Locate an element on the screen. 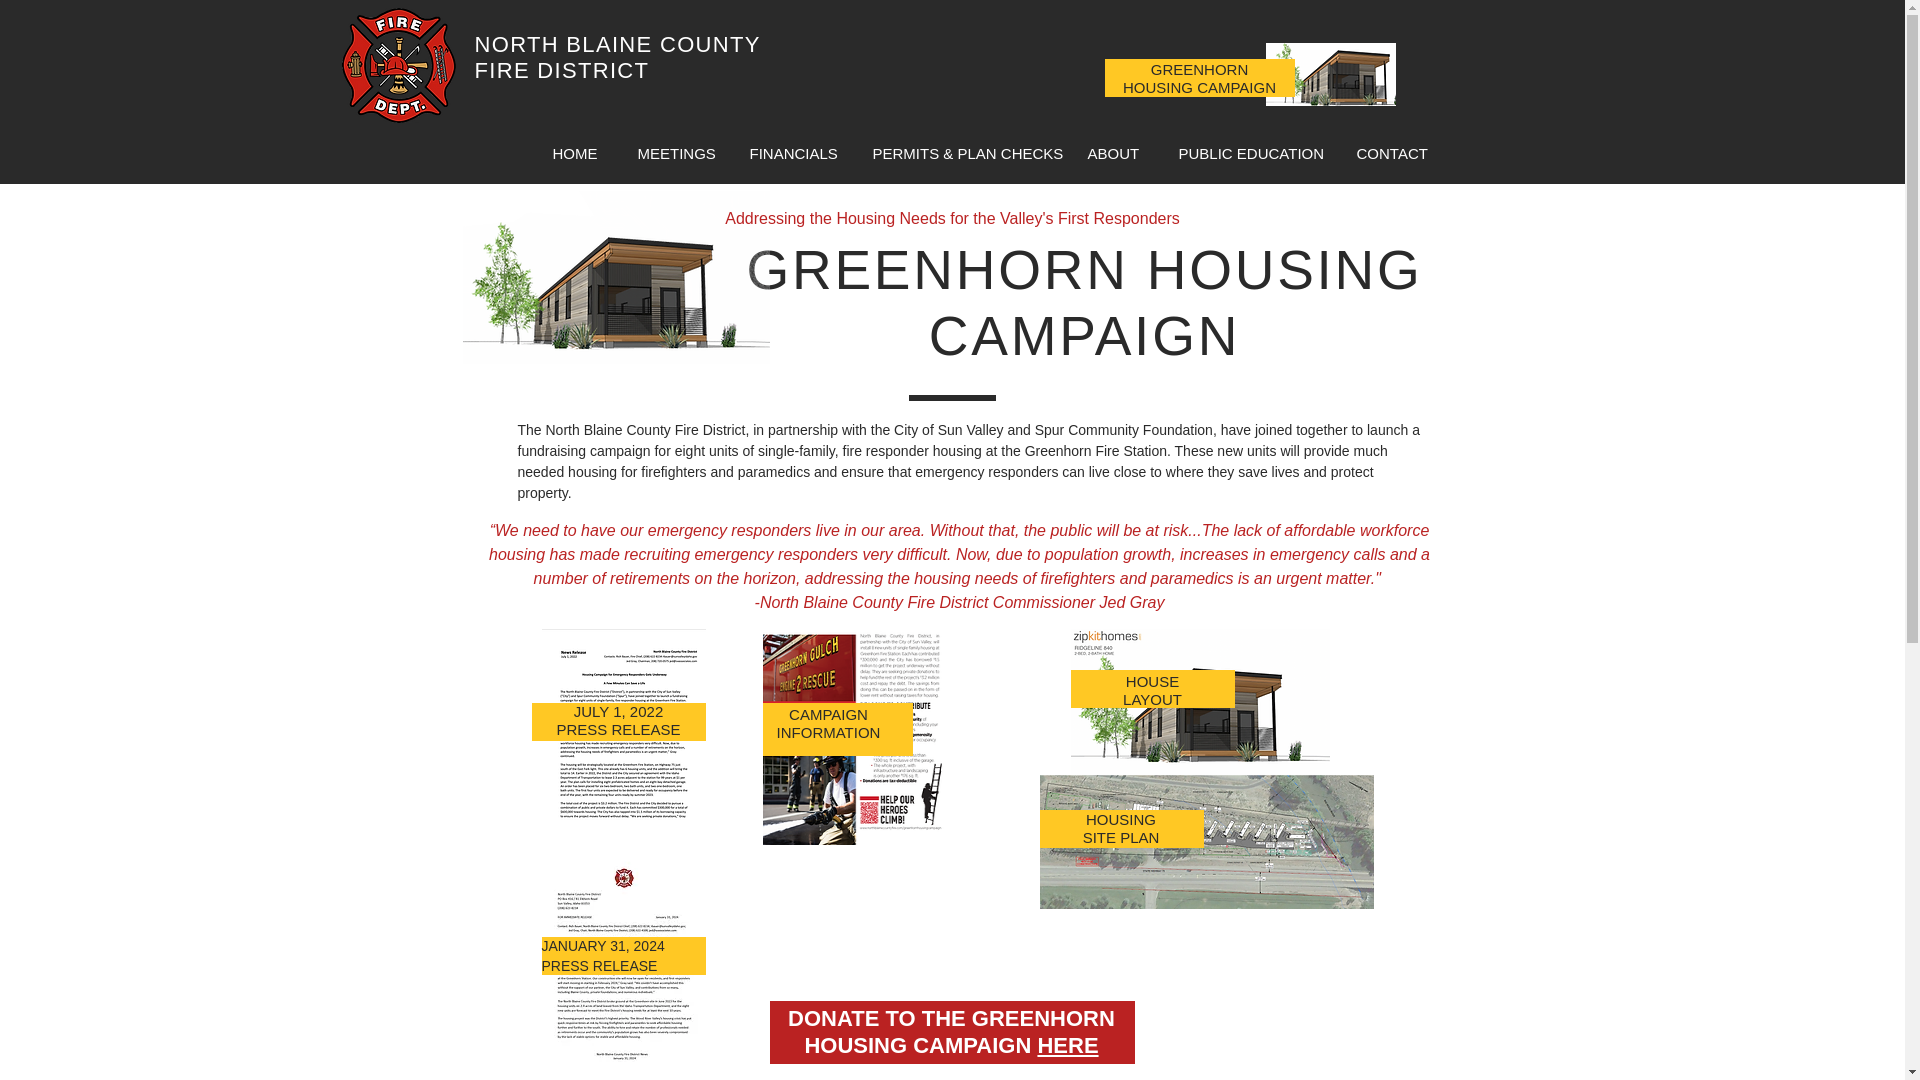 The image size is (1920, 1080). FIRE DISTRICT is located at coordinates (561, 70).